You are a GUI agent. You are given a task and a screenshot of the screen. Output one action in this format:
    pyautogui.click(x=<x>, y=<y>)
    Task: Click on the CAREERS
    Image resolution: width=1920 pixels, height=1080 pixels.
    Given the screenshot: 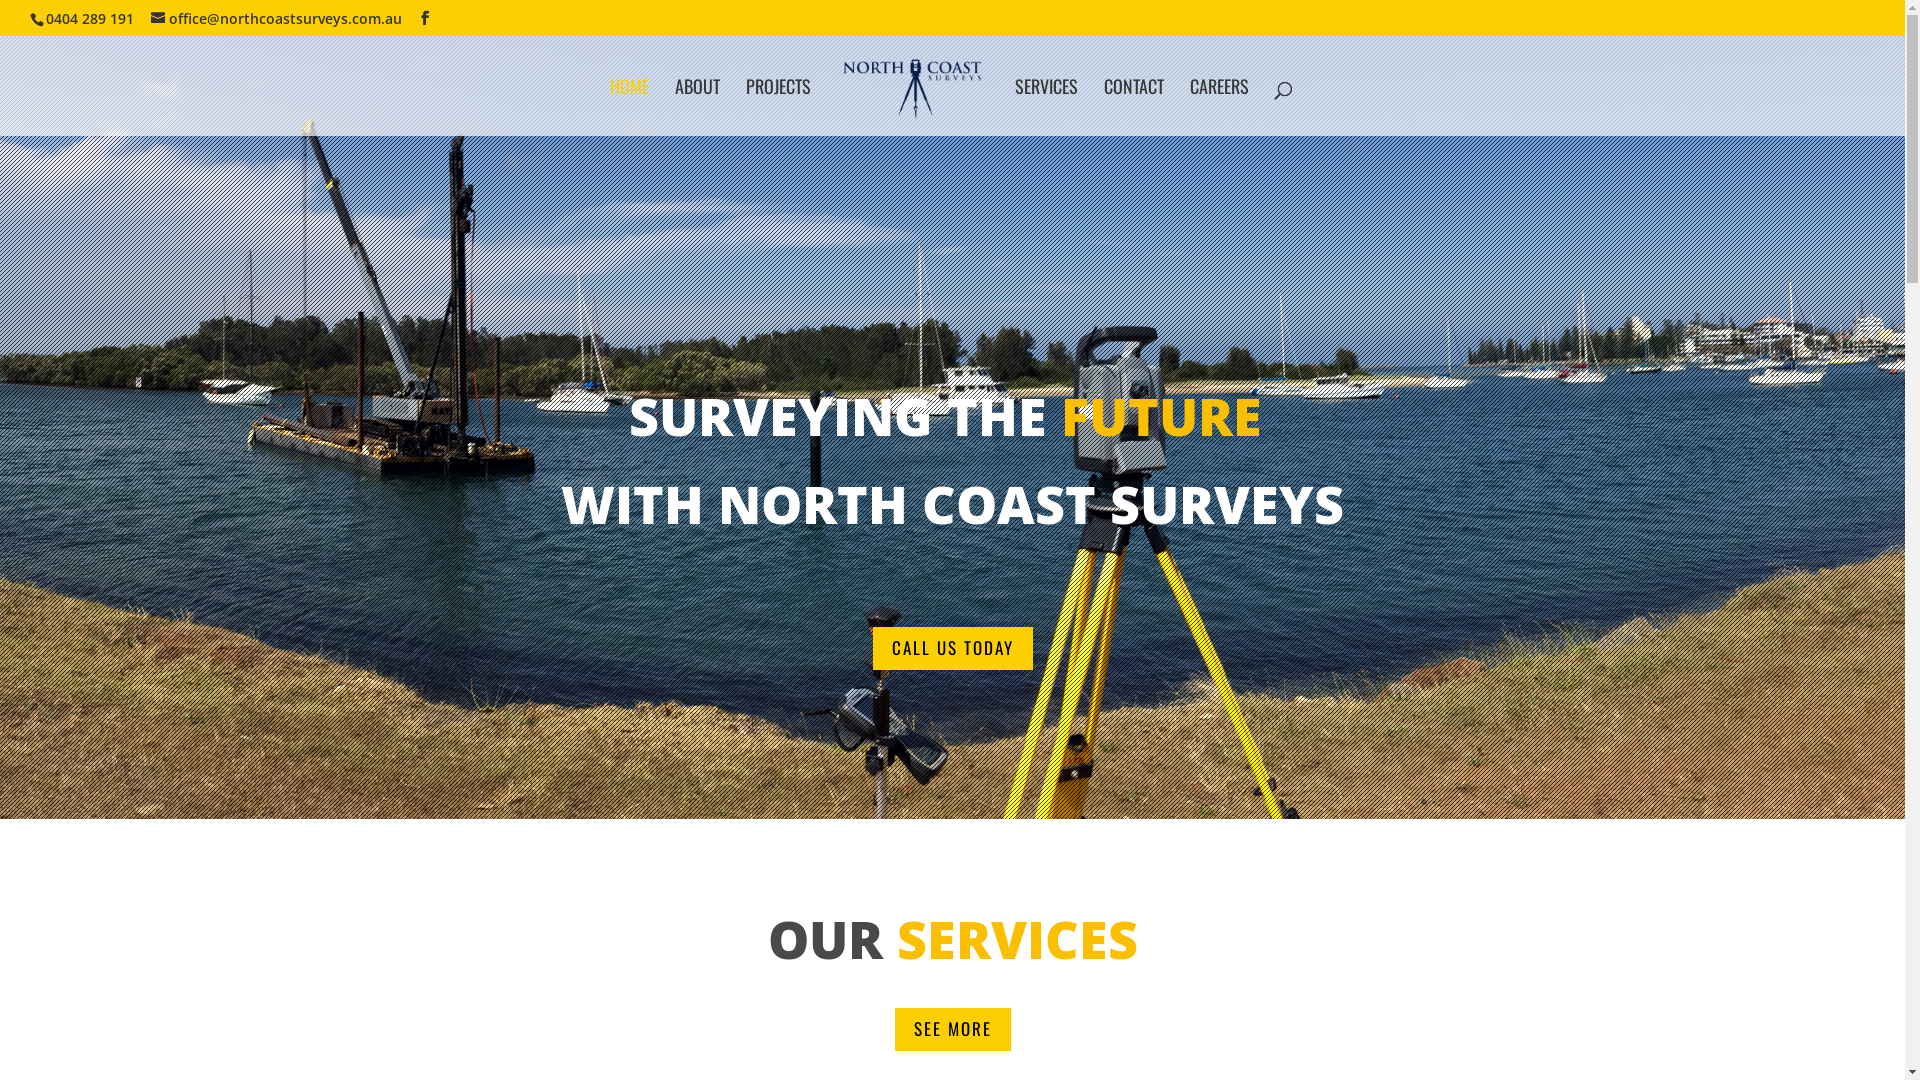 What is the action you would take?
    pyautogui.click(x=1220, y=108)
    